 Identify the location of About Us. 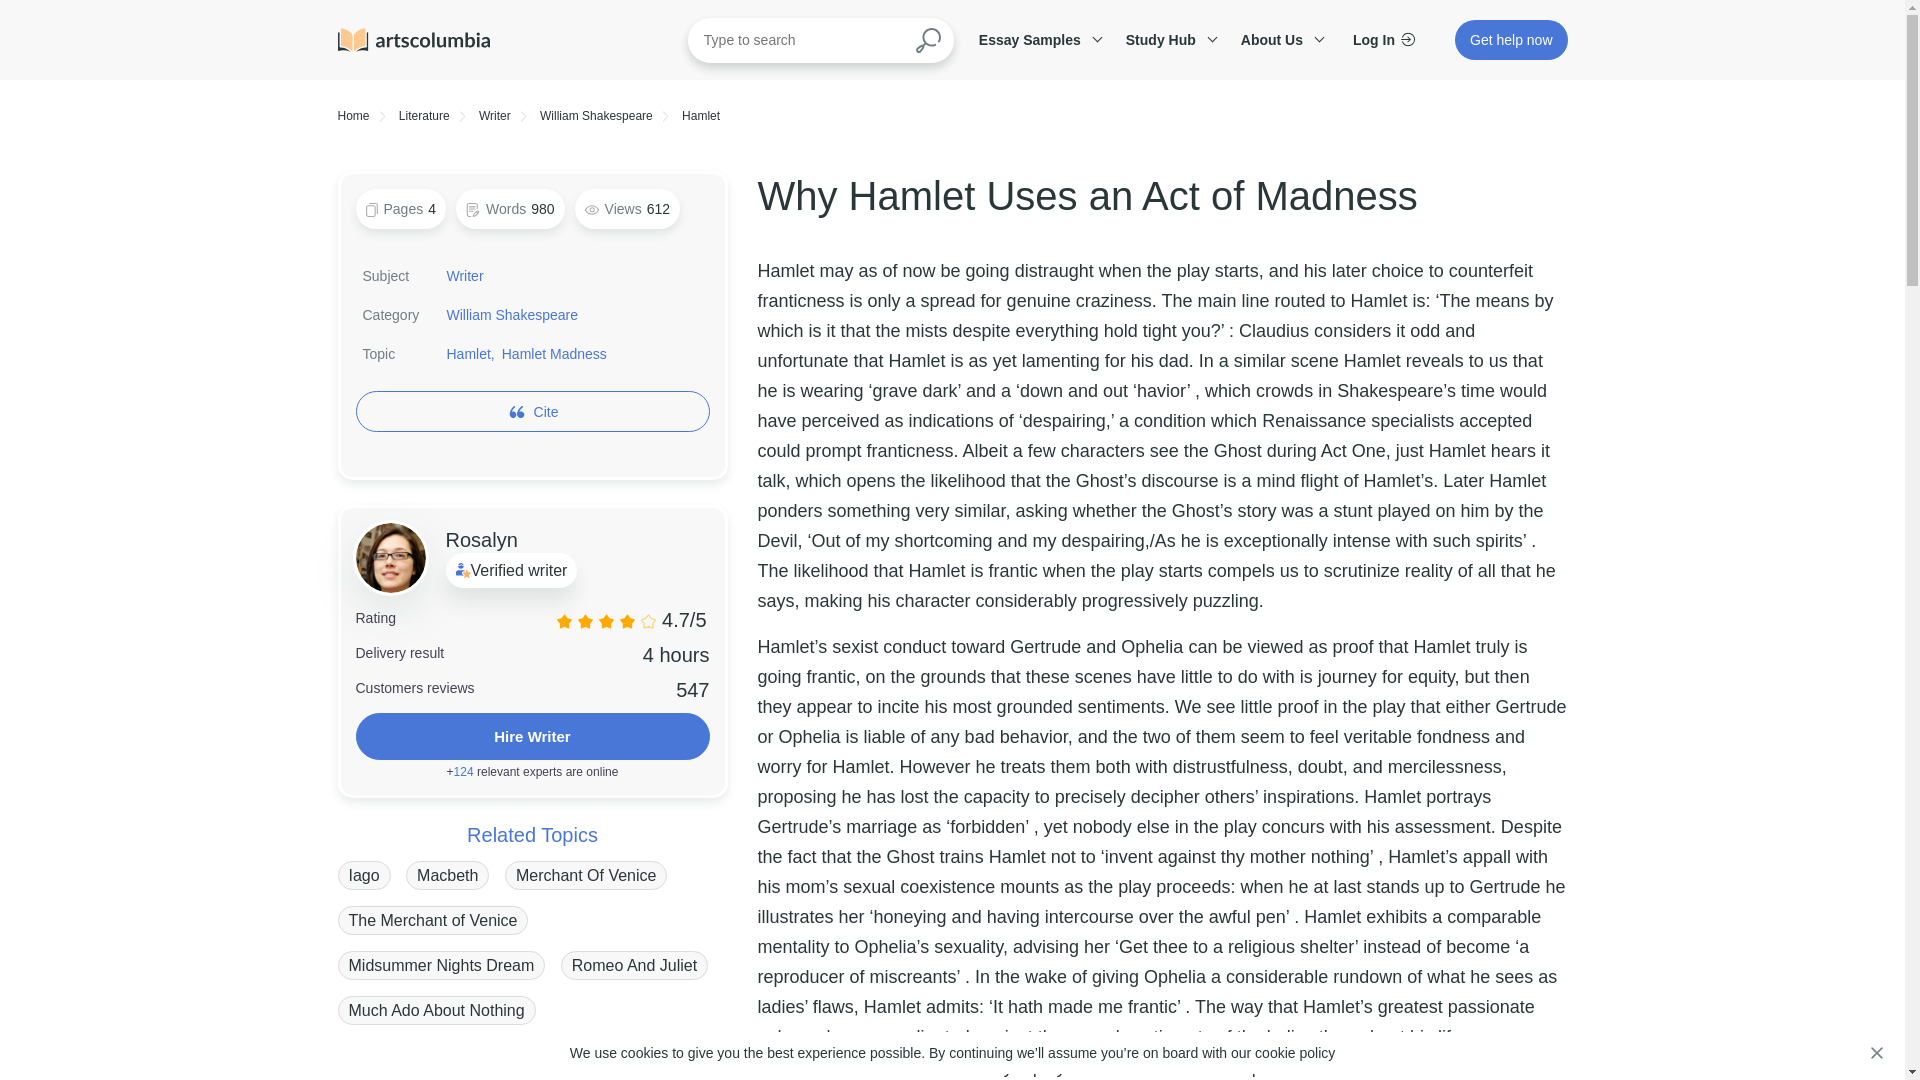
(1279, 40).